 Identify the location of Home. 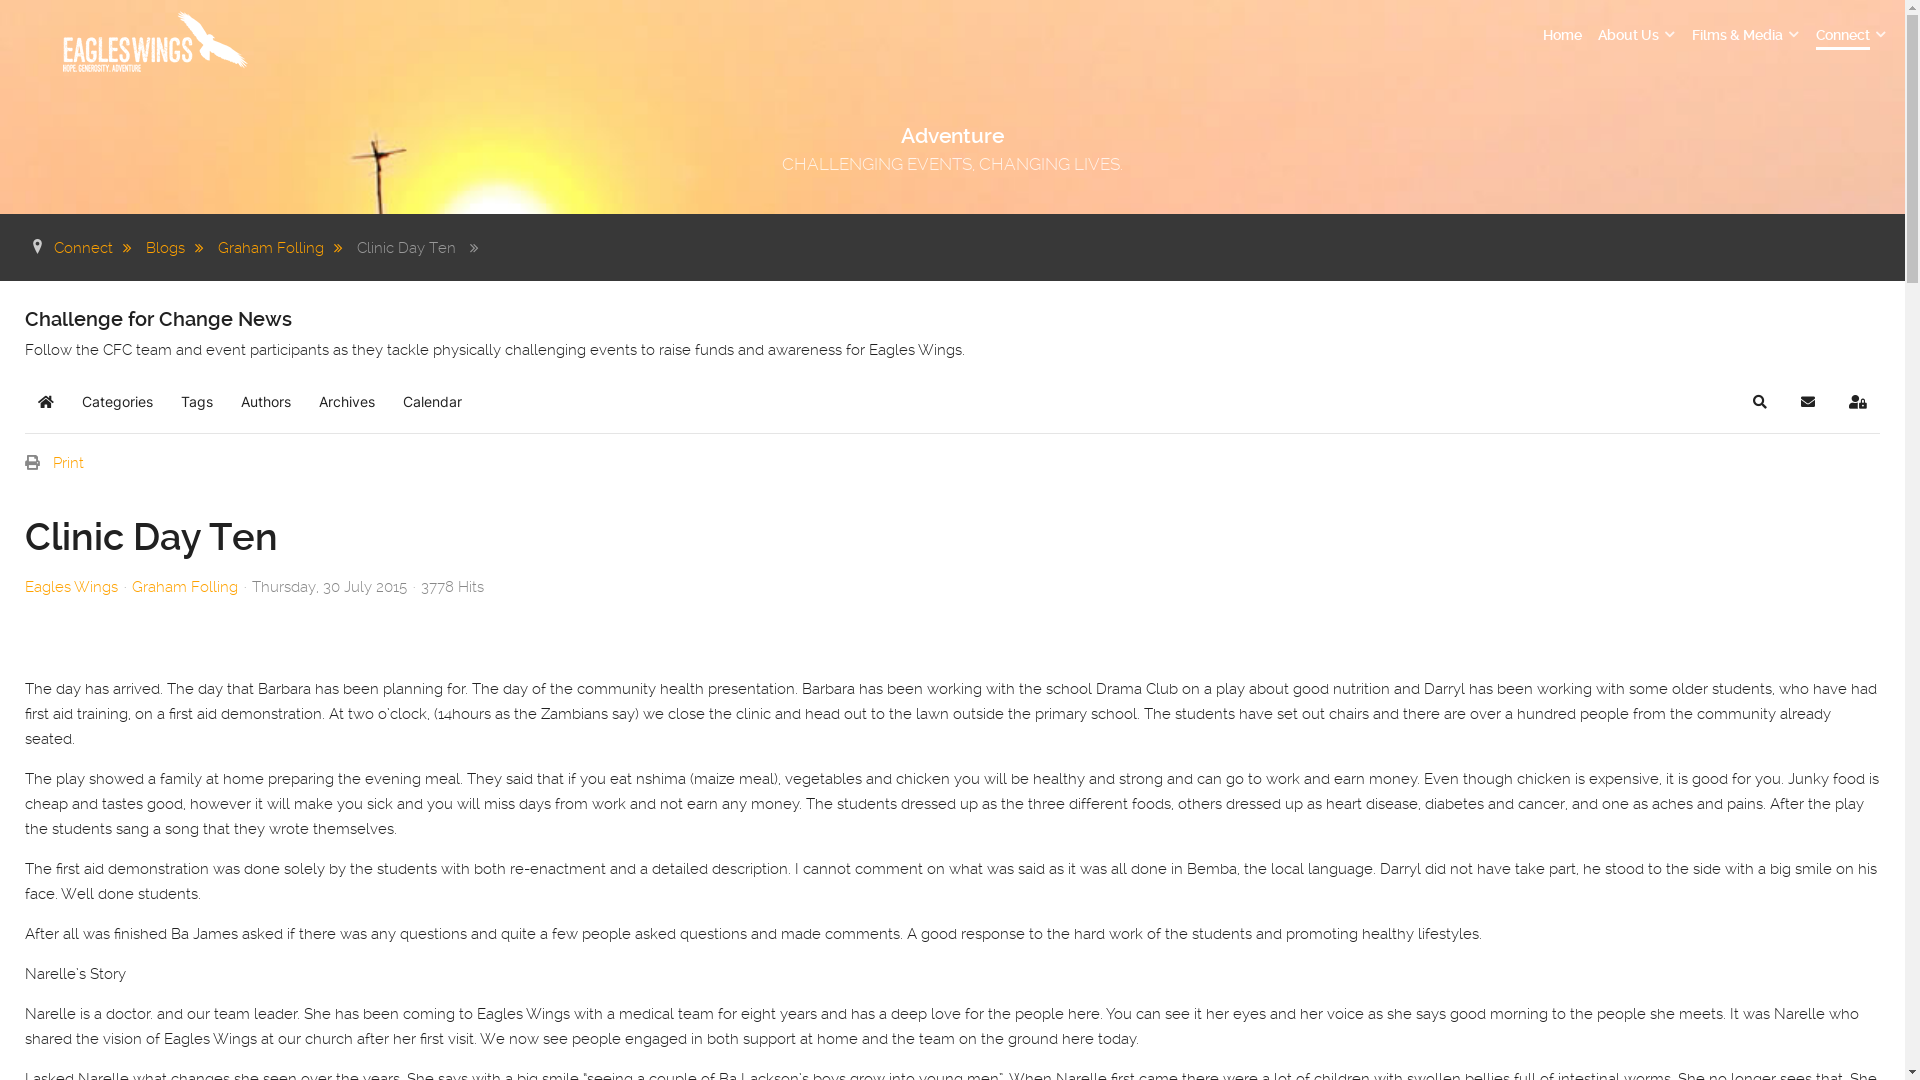
(1562, 35).